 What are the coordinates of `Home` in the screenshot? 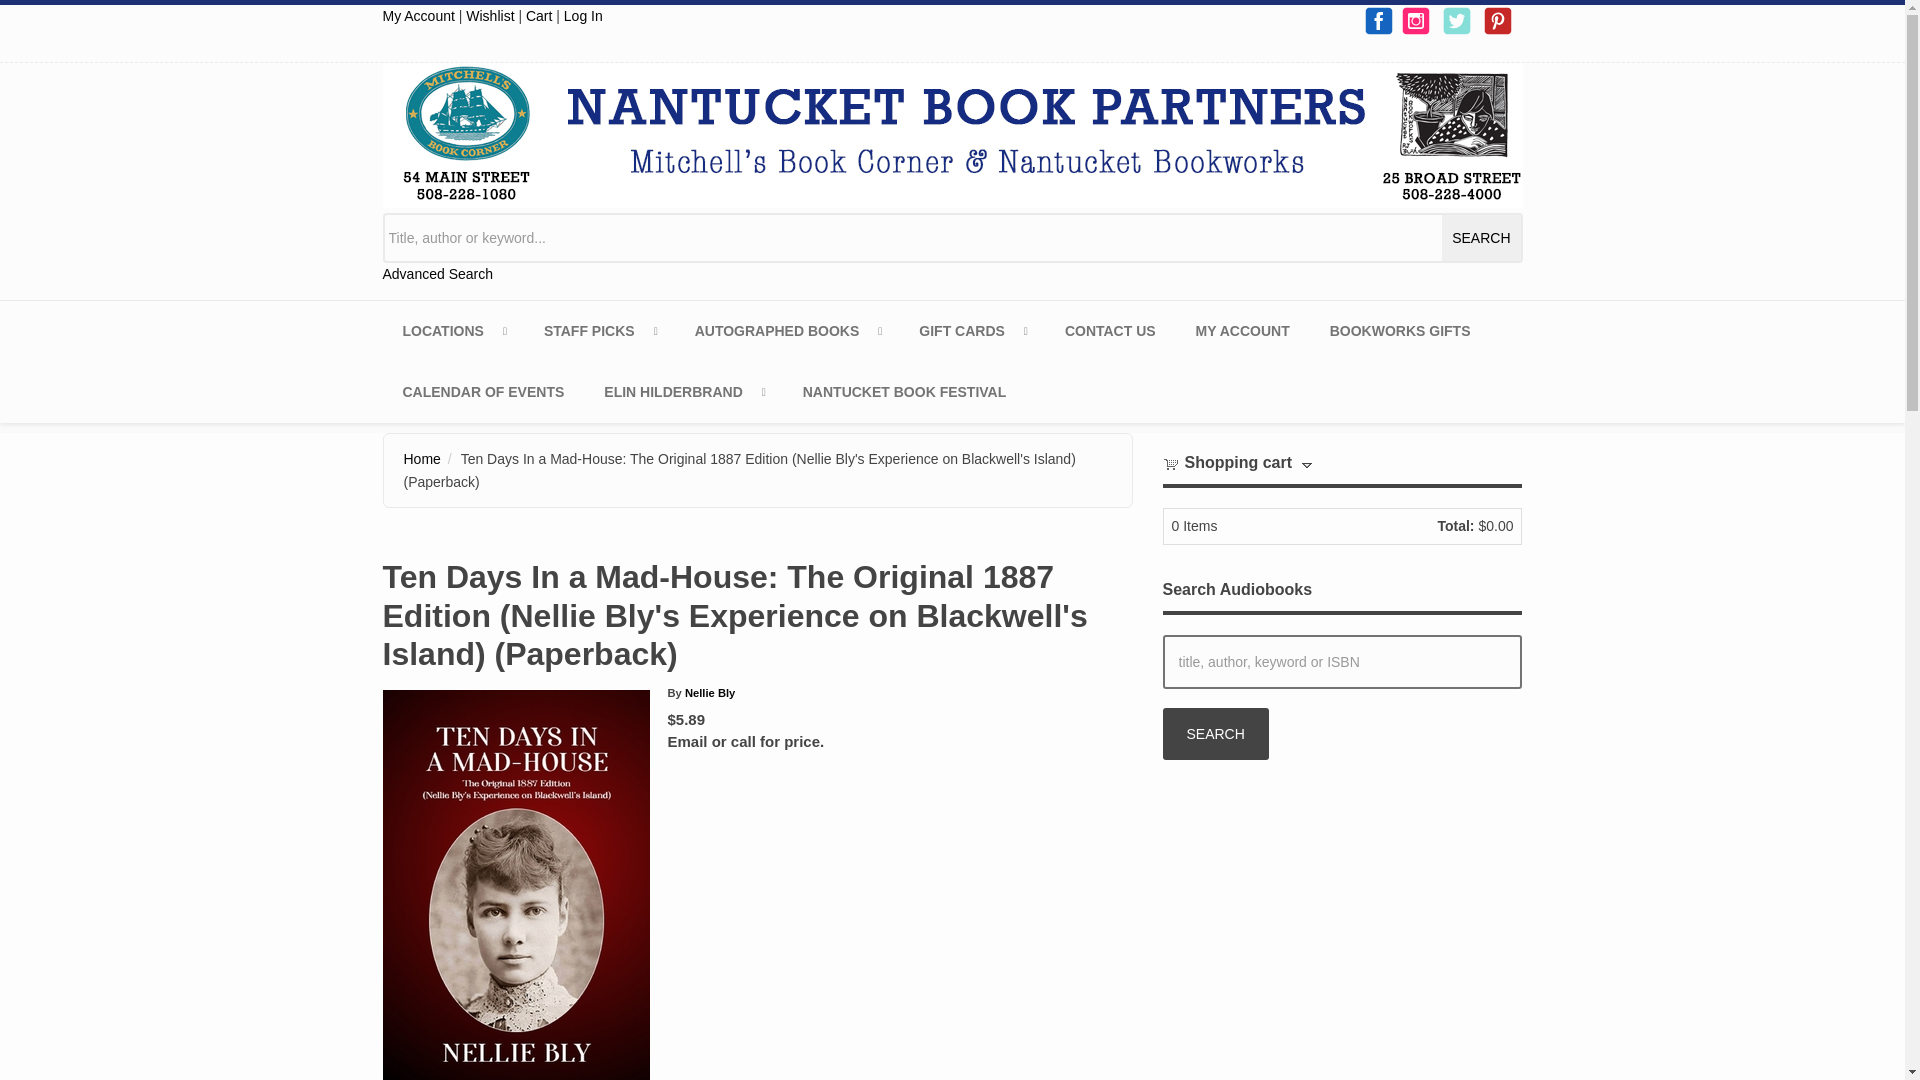 It's located at (952, 134).